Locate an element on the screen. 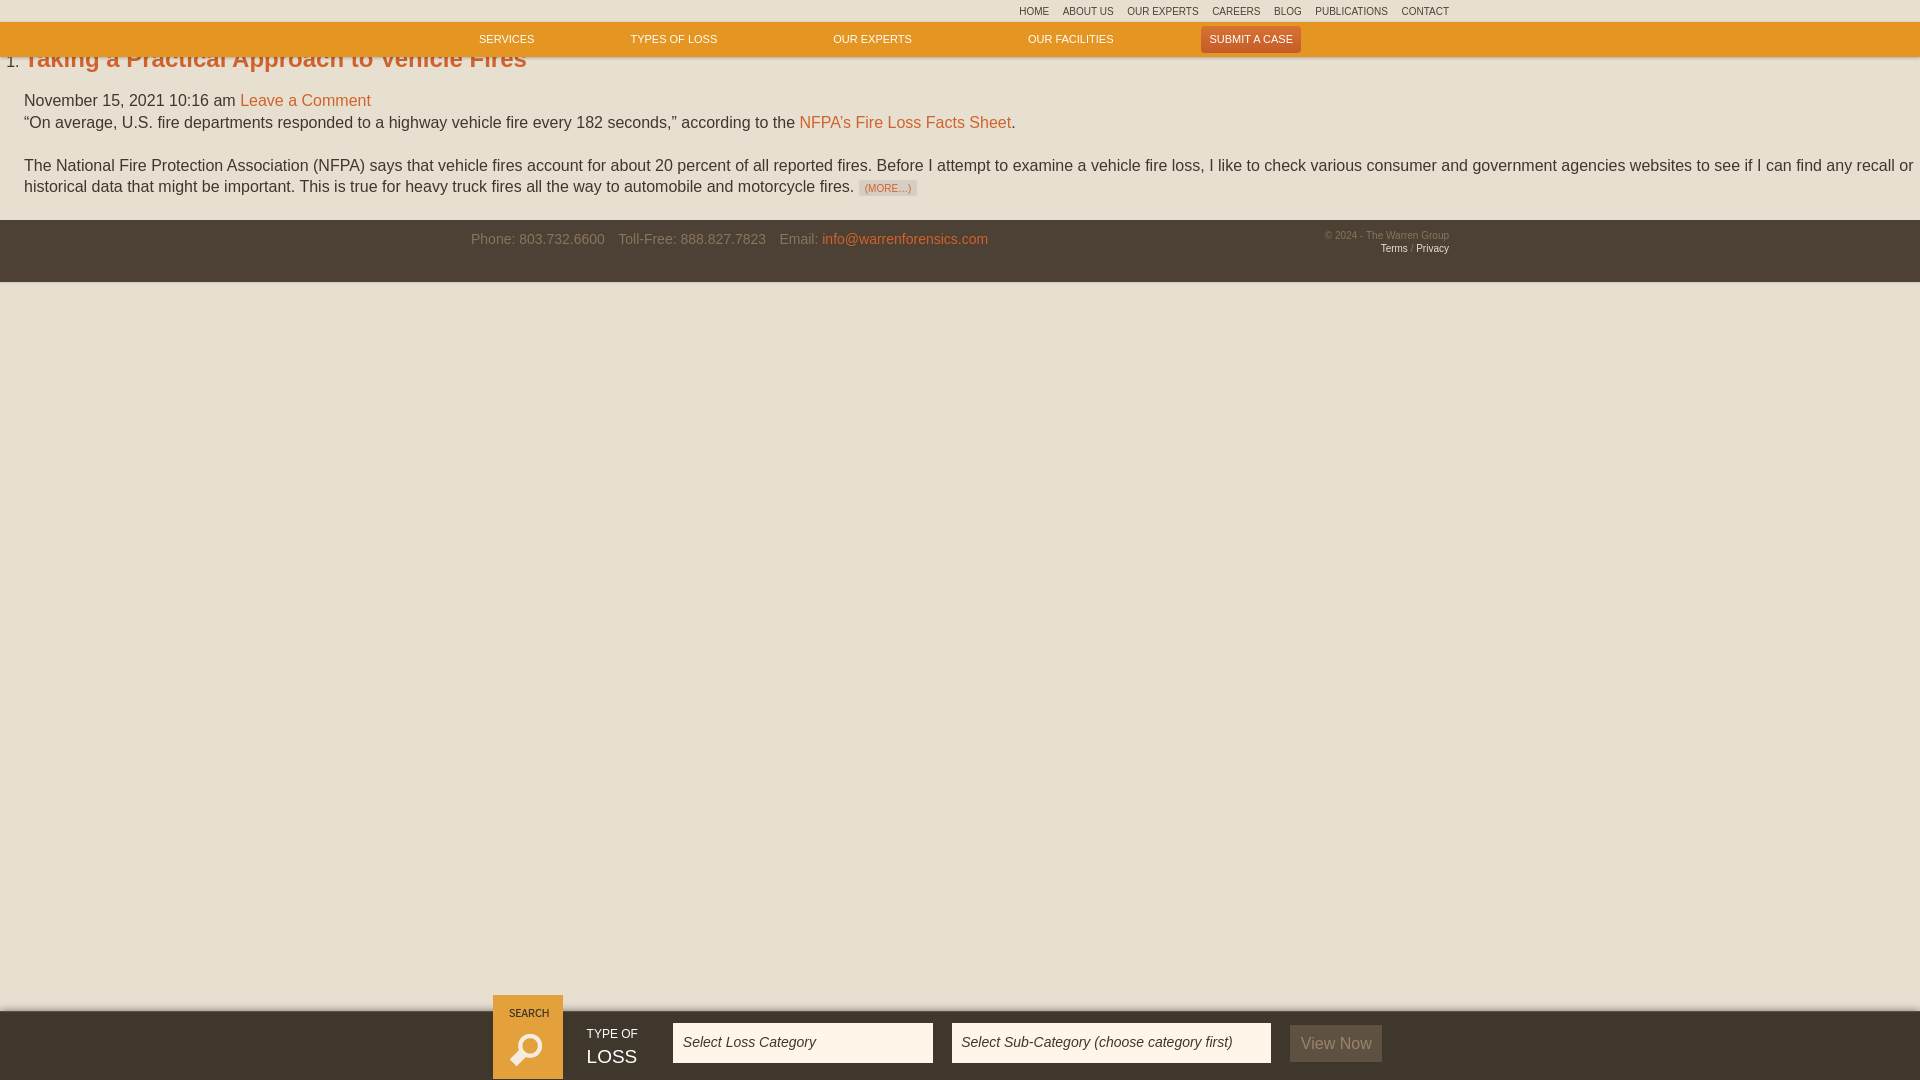 The width and height of the screenshot is (1920, 1080). HOME is located at coordinates (1034, 10).